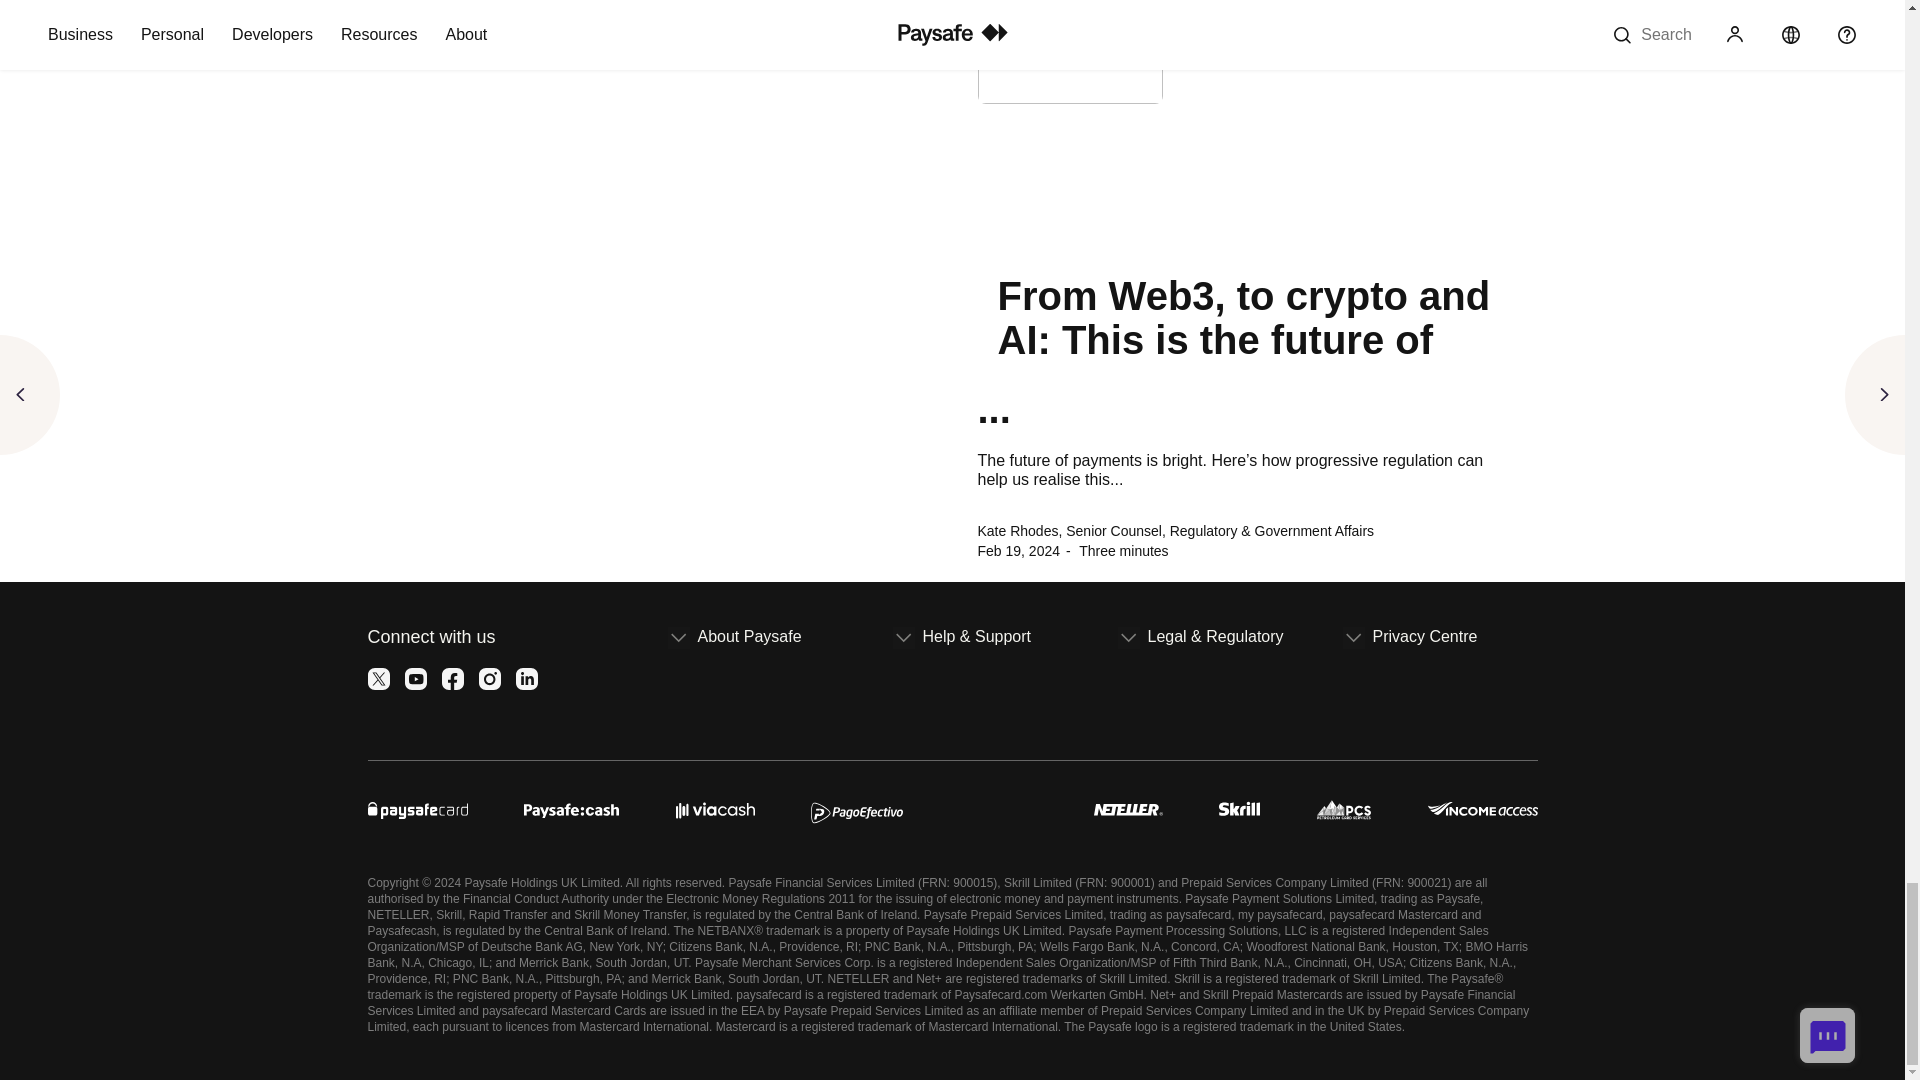  I want to click on From Web3, to crypto and AI: This is the future of payments, so click(1248, 318).